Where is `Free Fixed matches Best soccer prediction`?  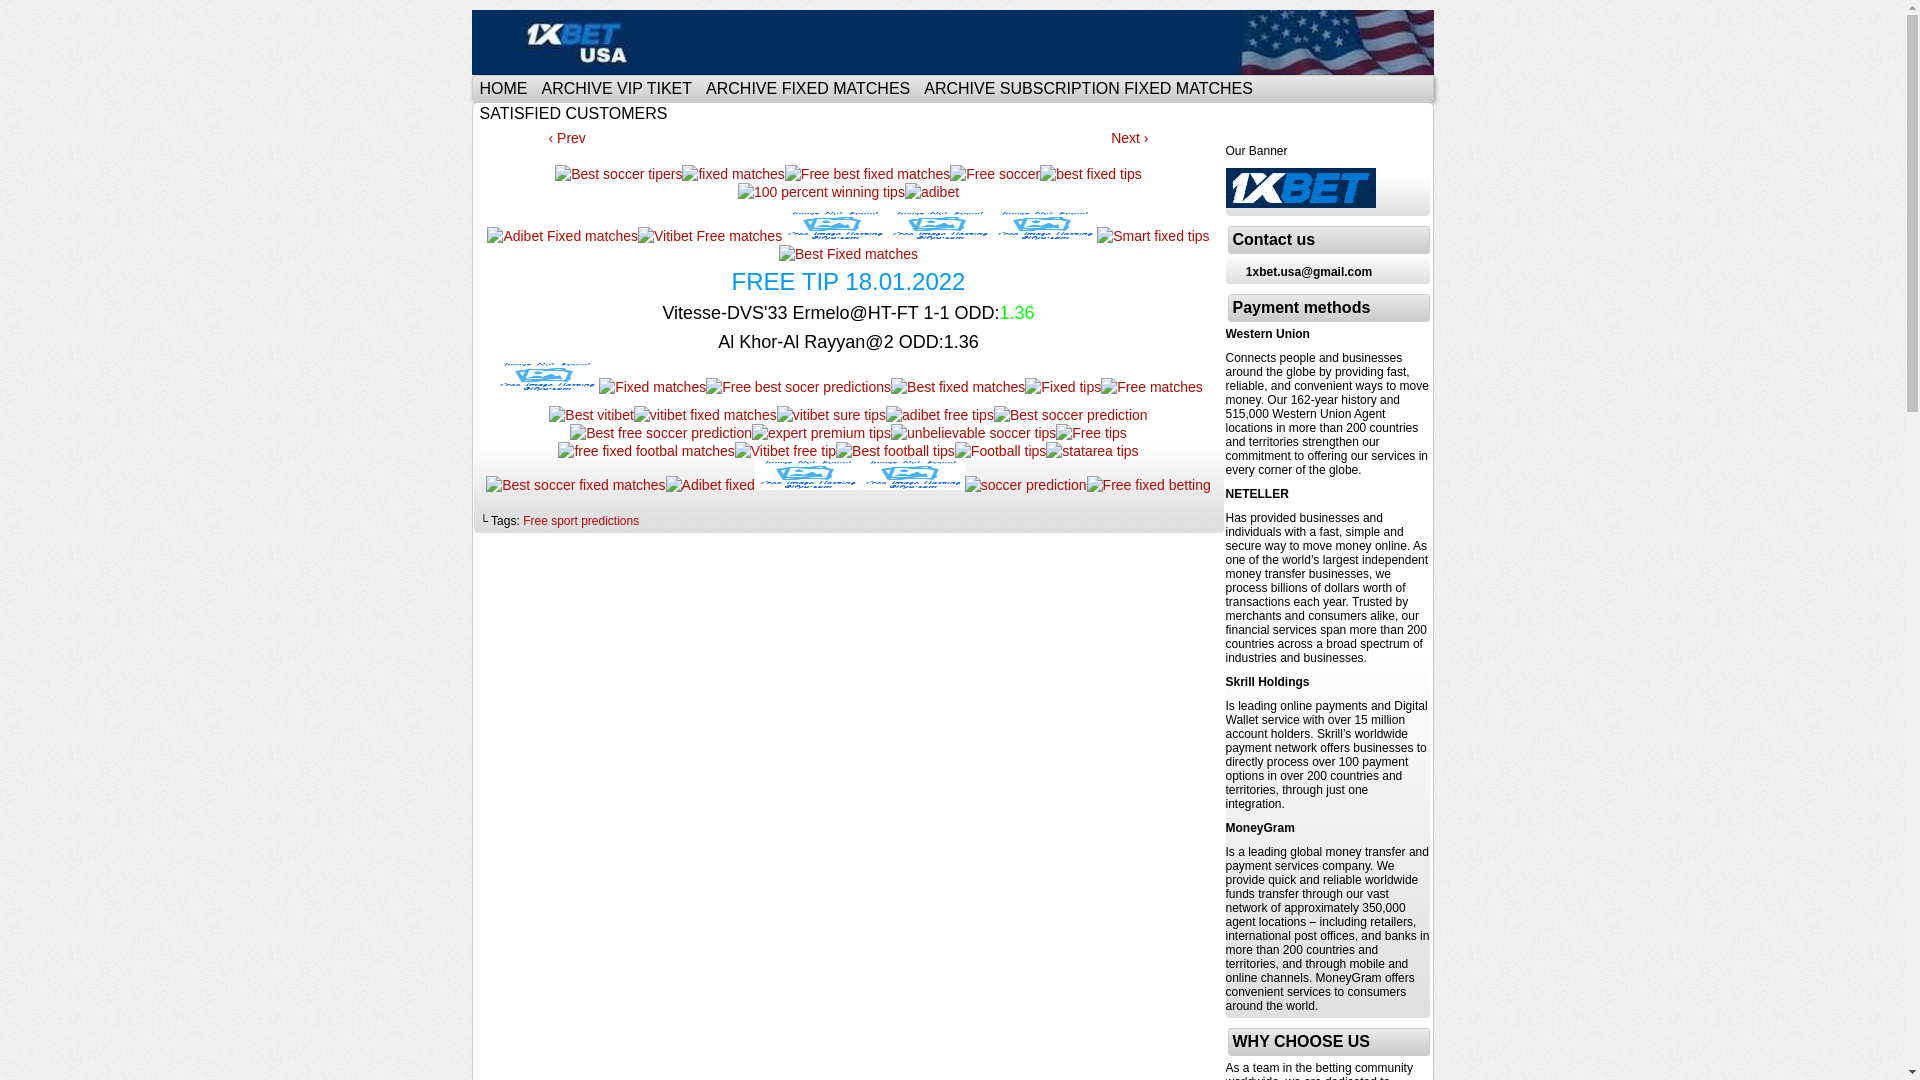
Free Fixed matches Best soccer prediction is located at coordinates (956, 42).